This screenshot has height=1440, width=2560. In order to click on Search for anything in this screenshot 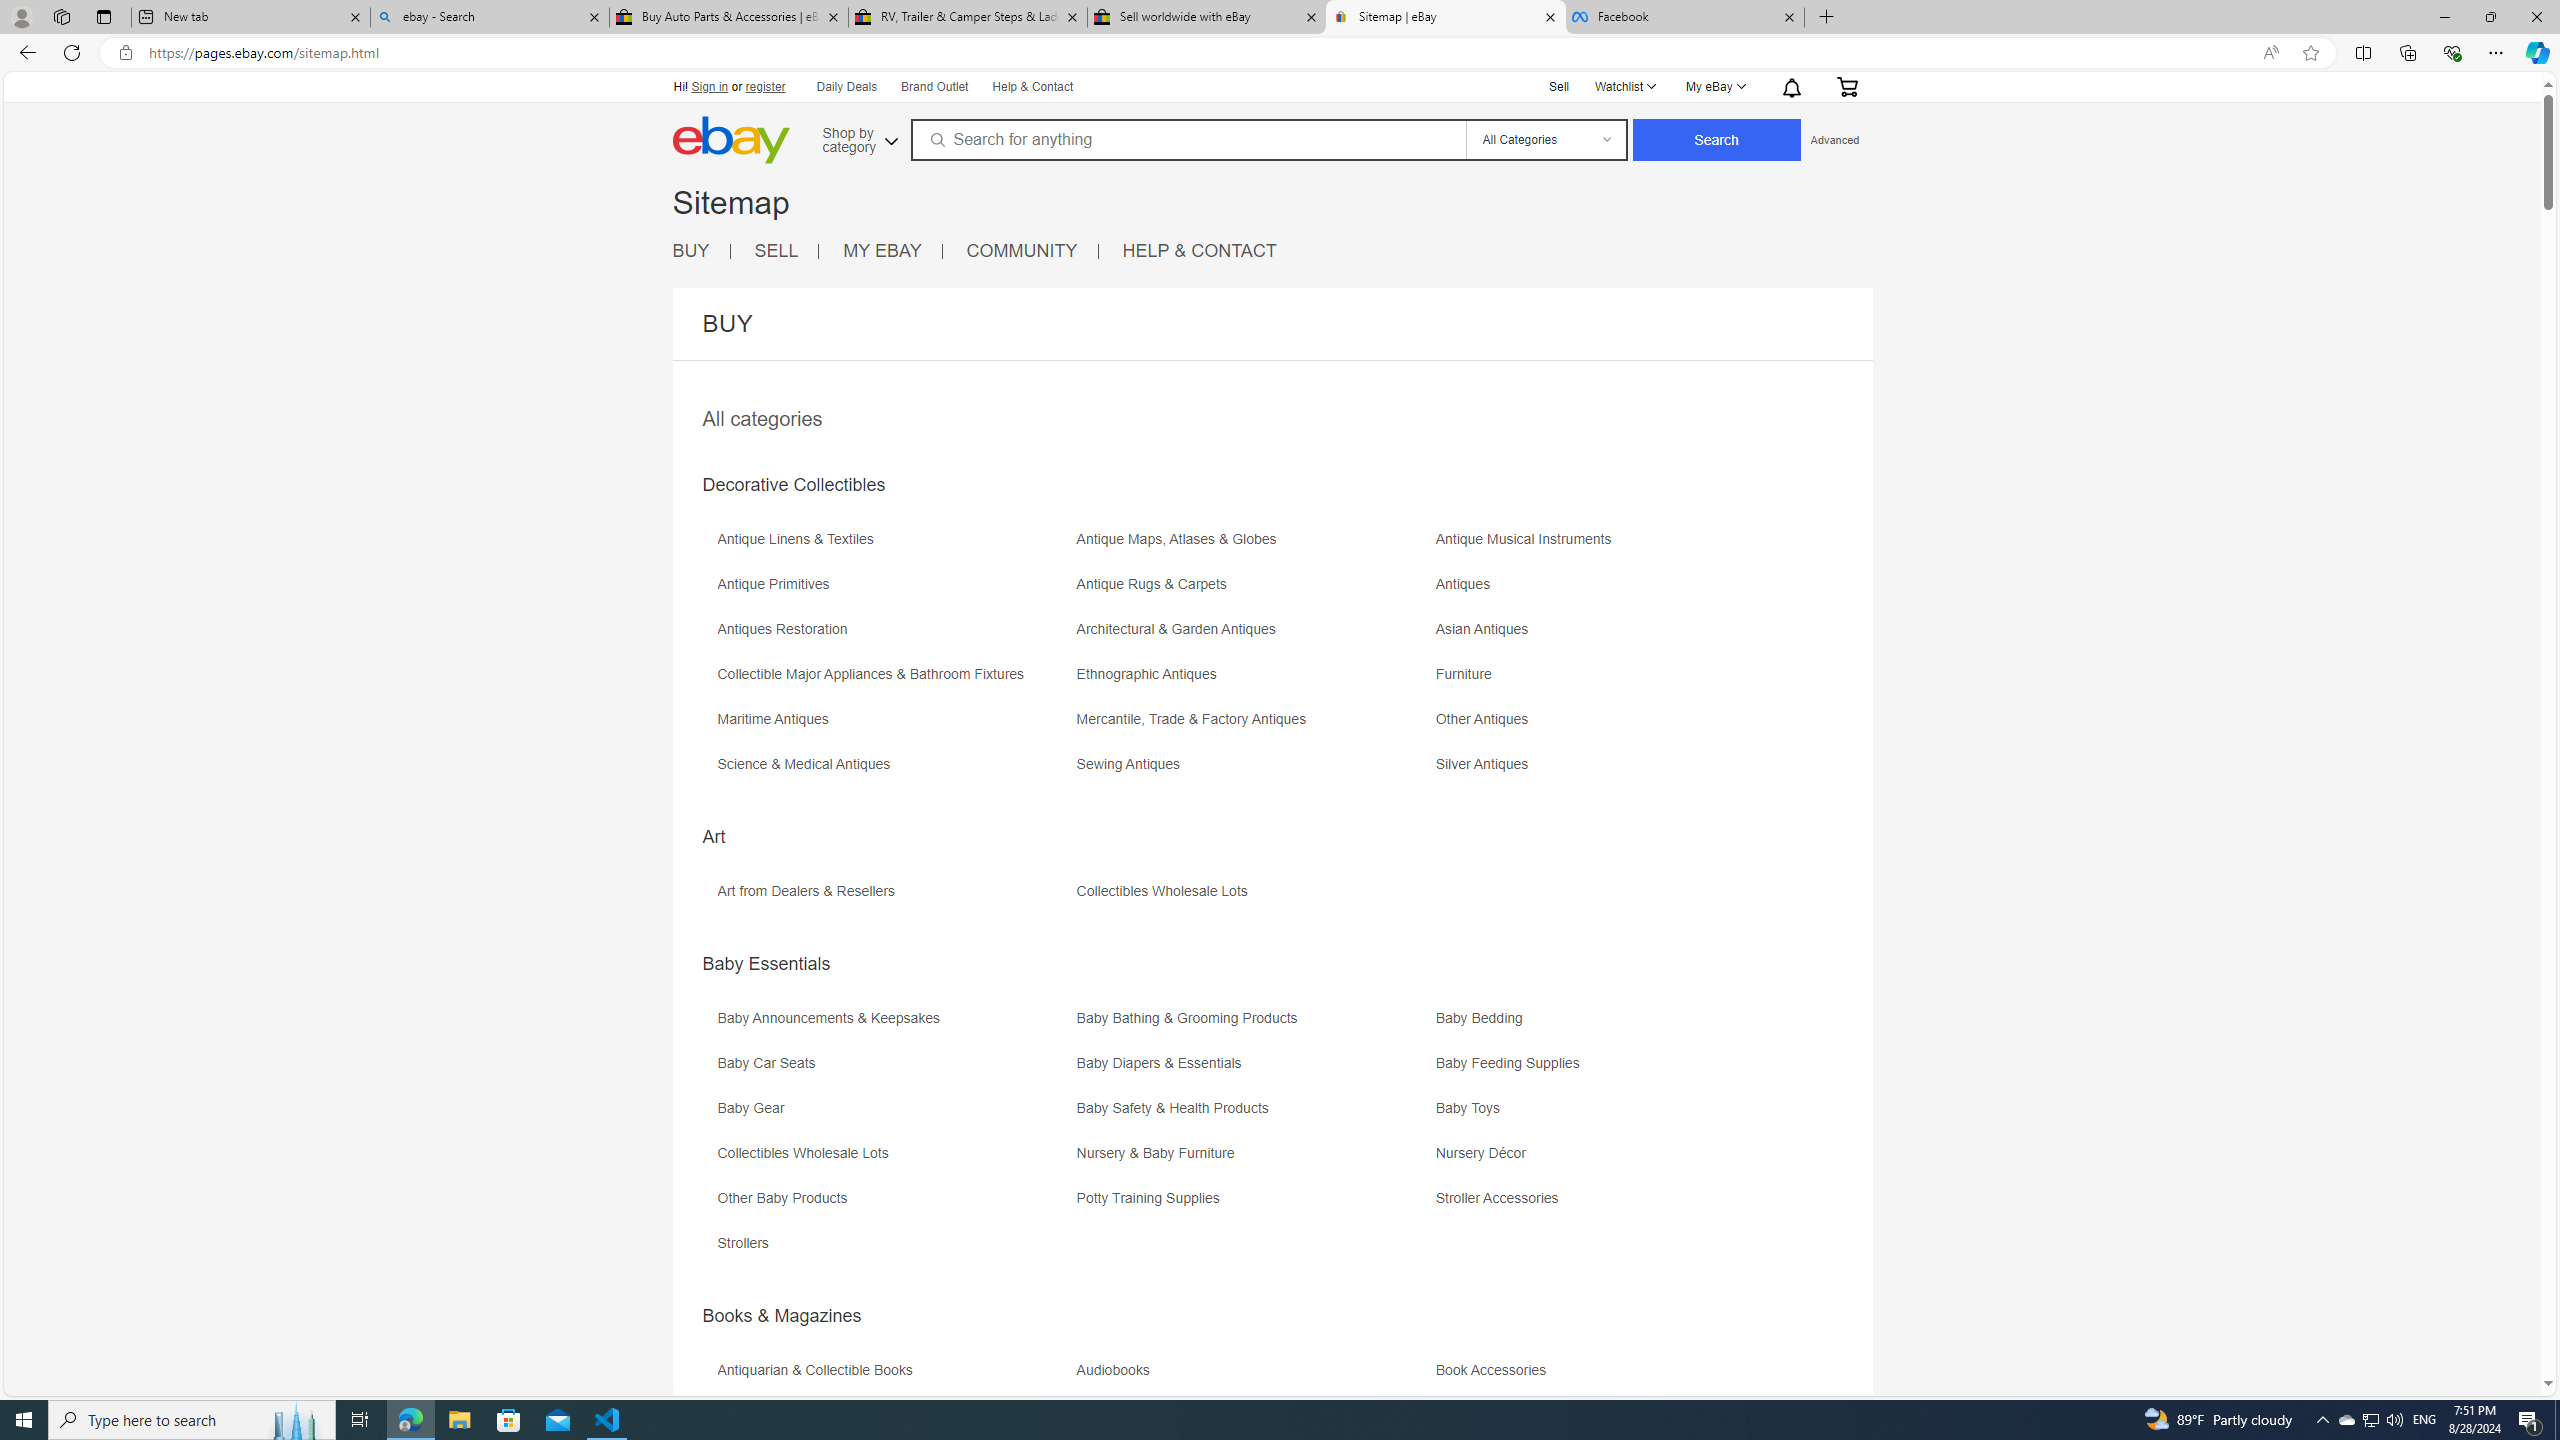, I will do `click(1187, 139)`.